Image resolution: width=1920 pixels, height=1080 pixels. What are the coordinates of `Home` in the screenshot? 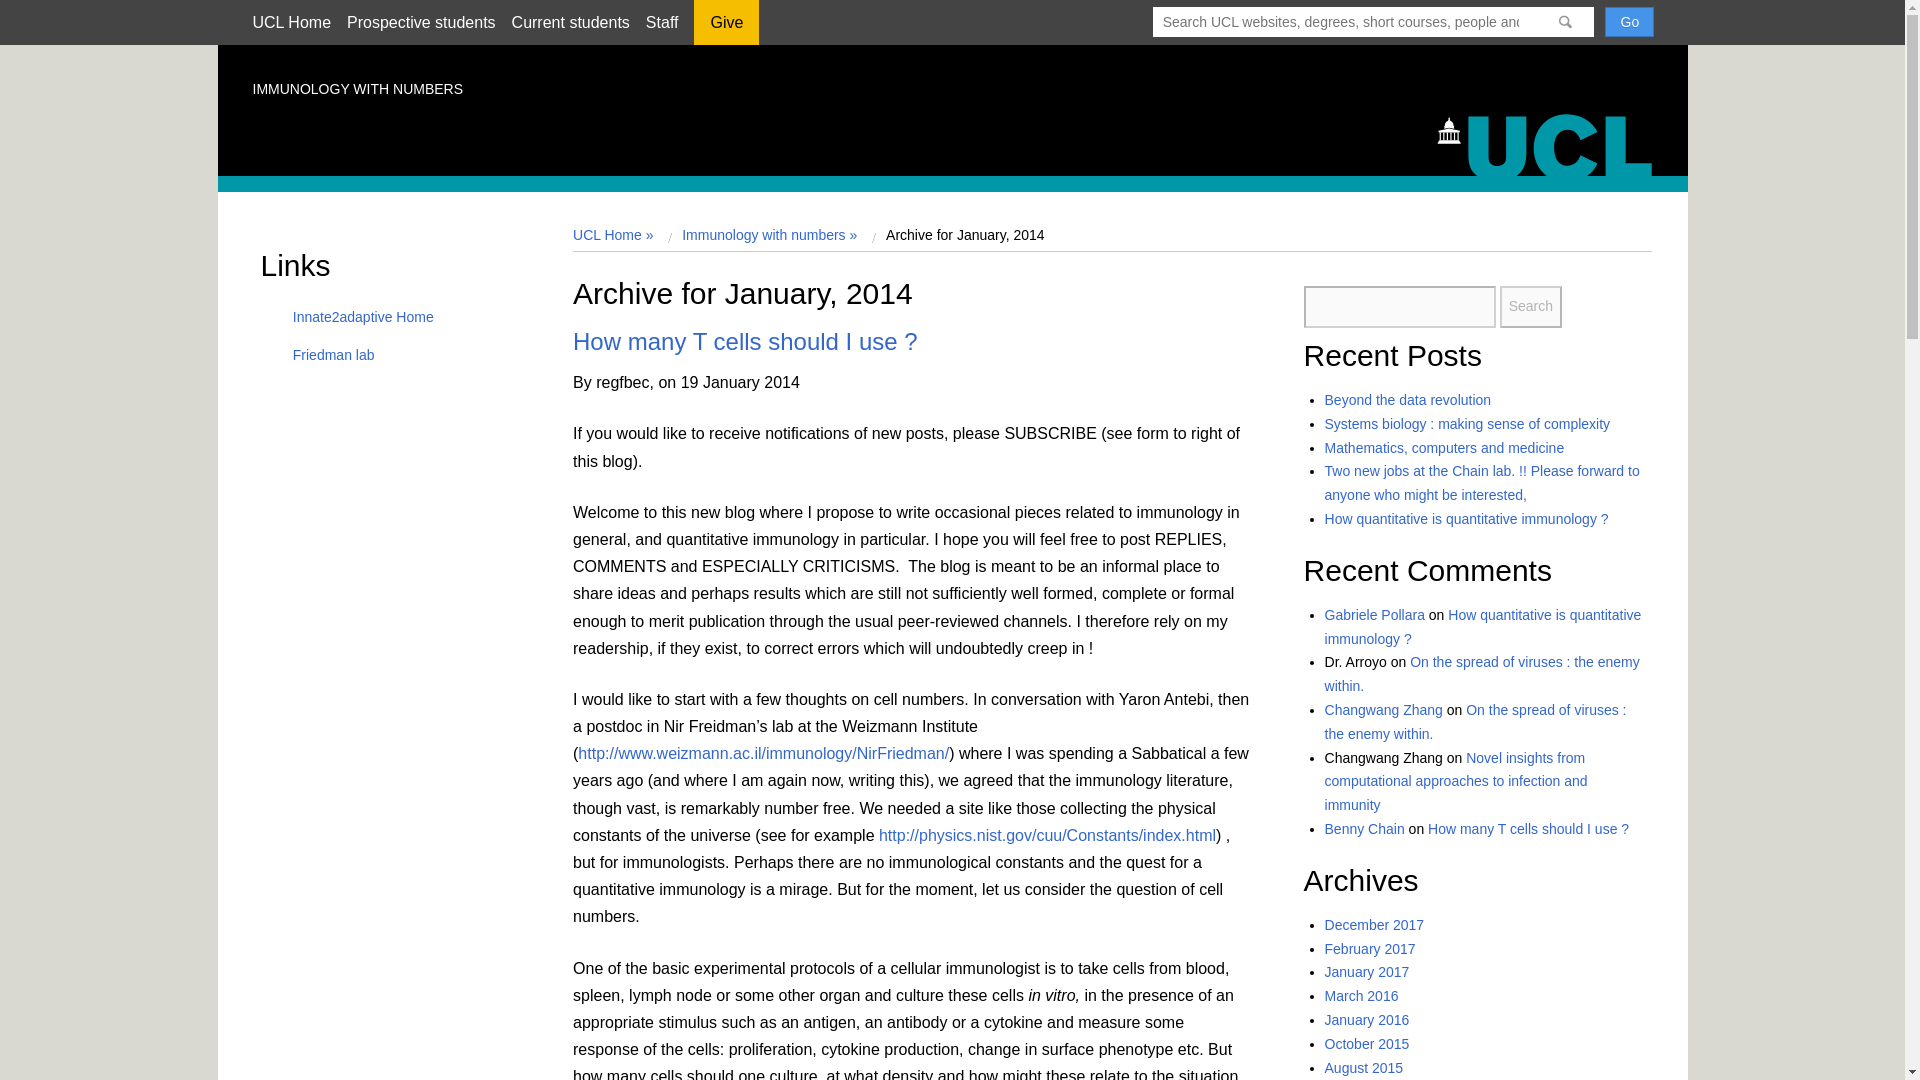 It's located at (1554, 143).